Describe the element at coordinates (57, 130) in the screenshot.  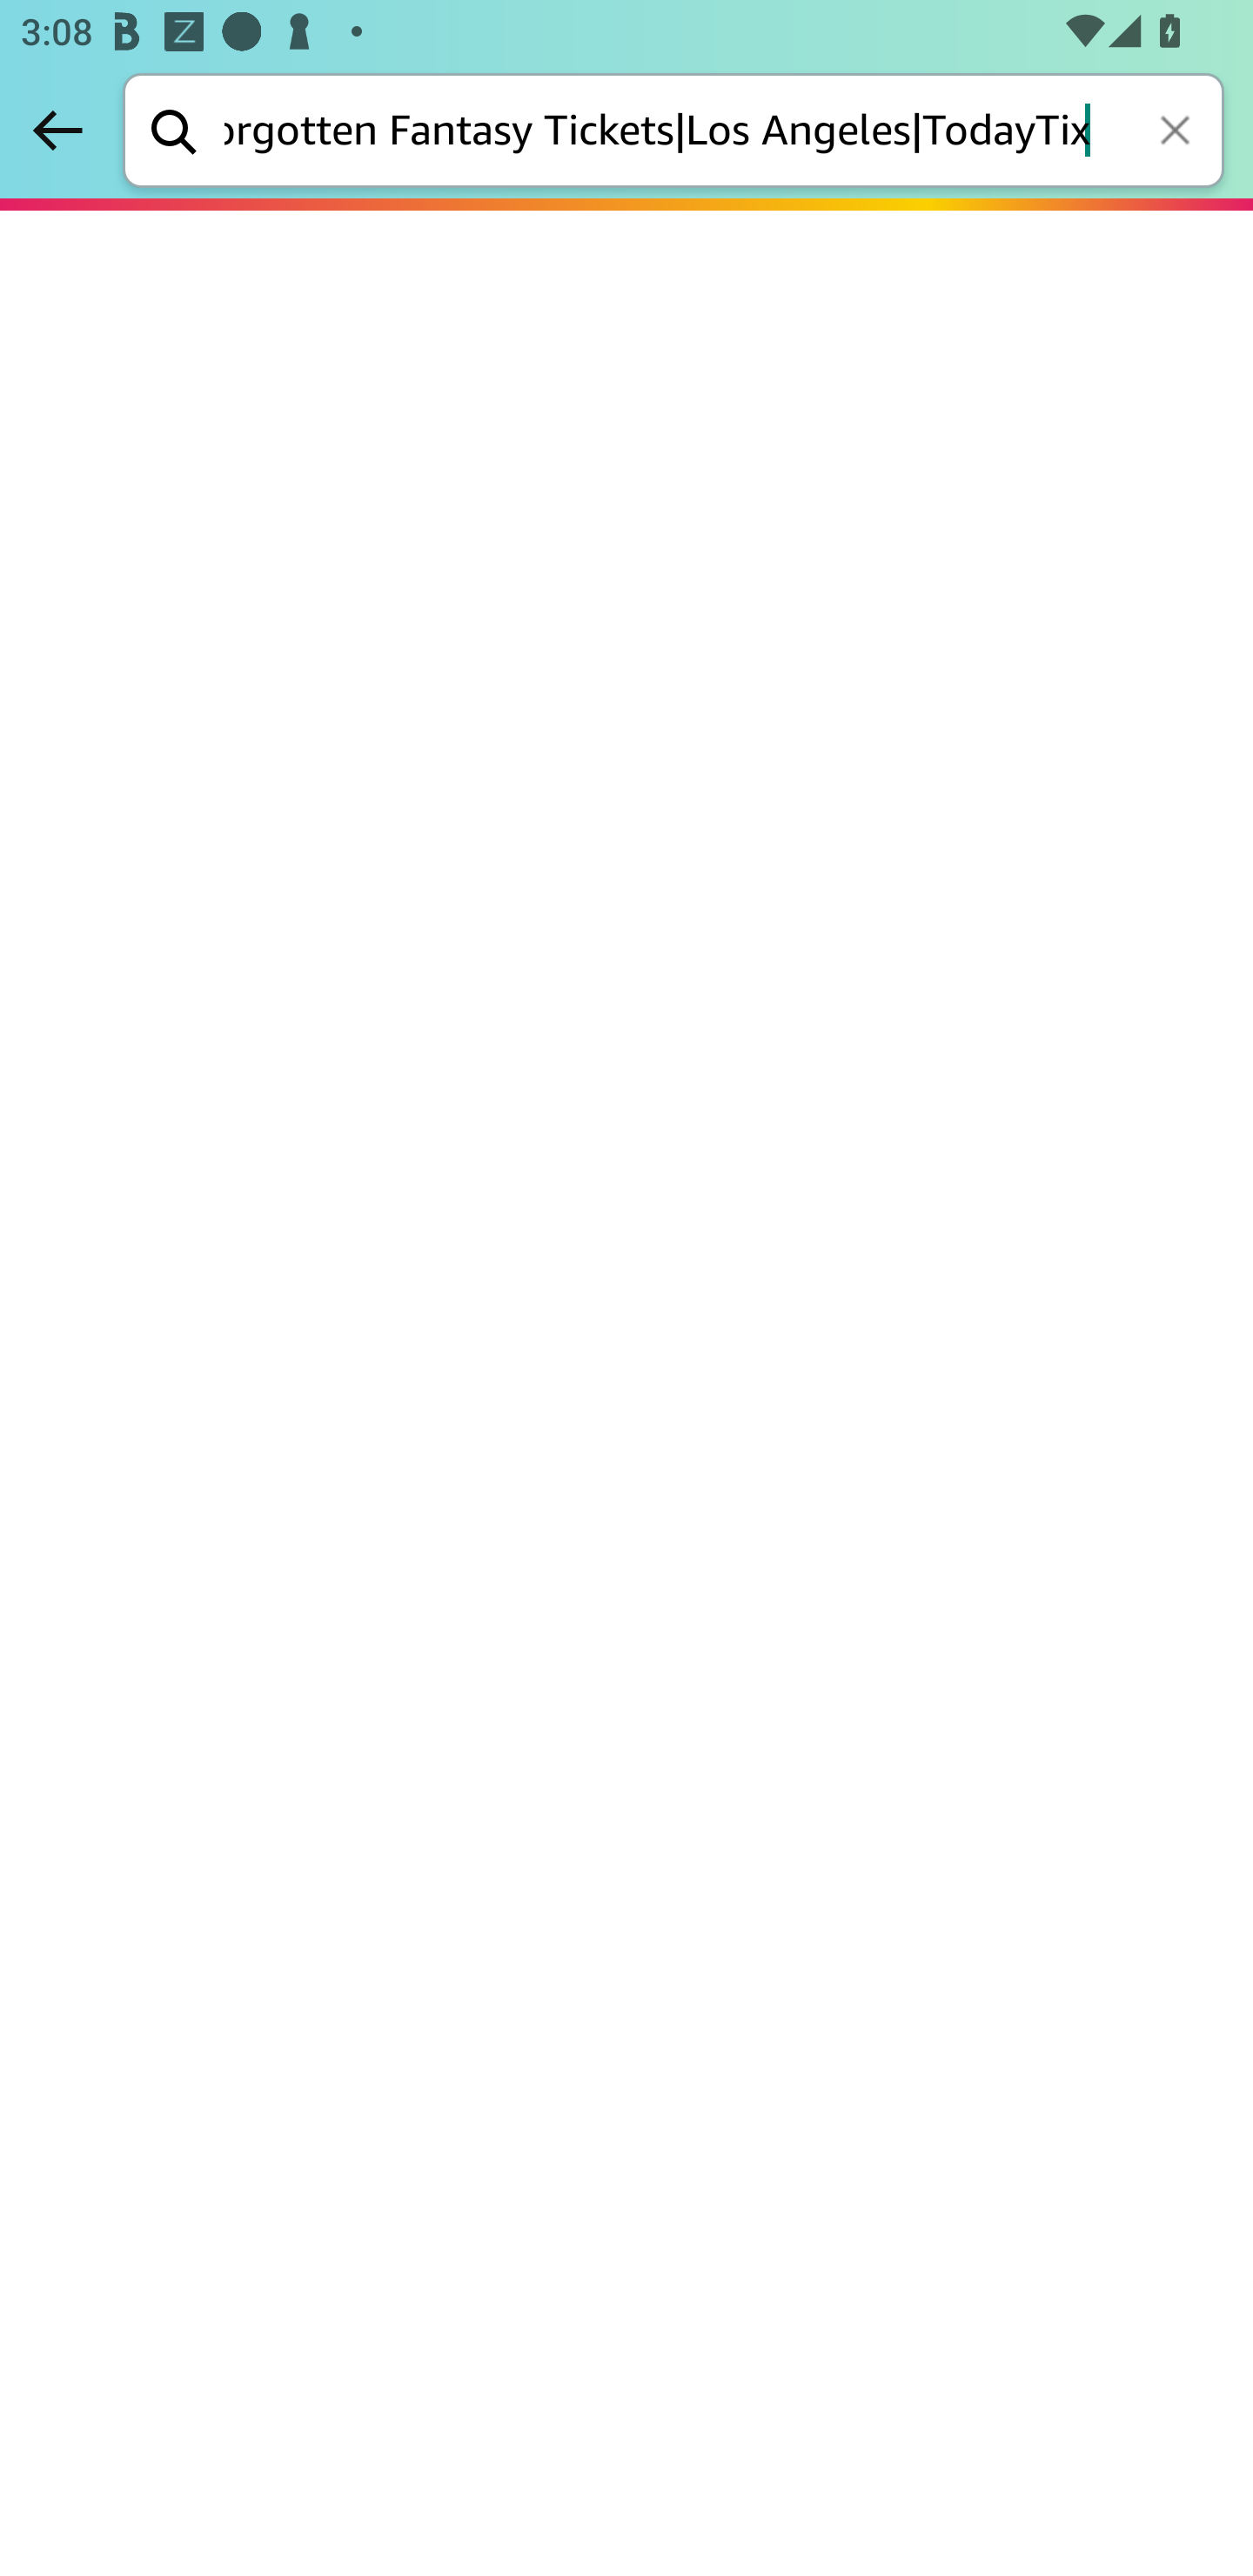
I see `Back` at that location.